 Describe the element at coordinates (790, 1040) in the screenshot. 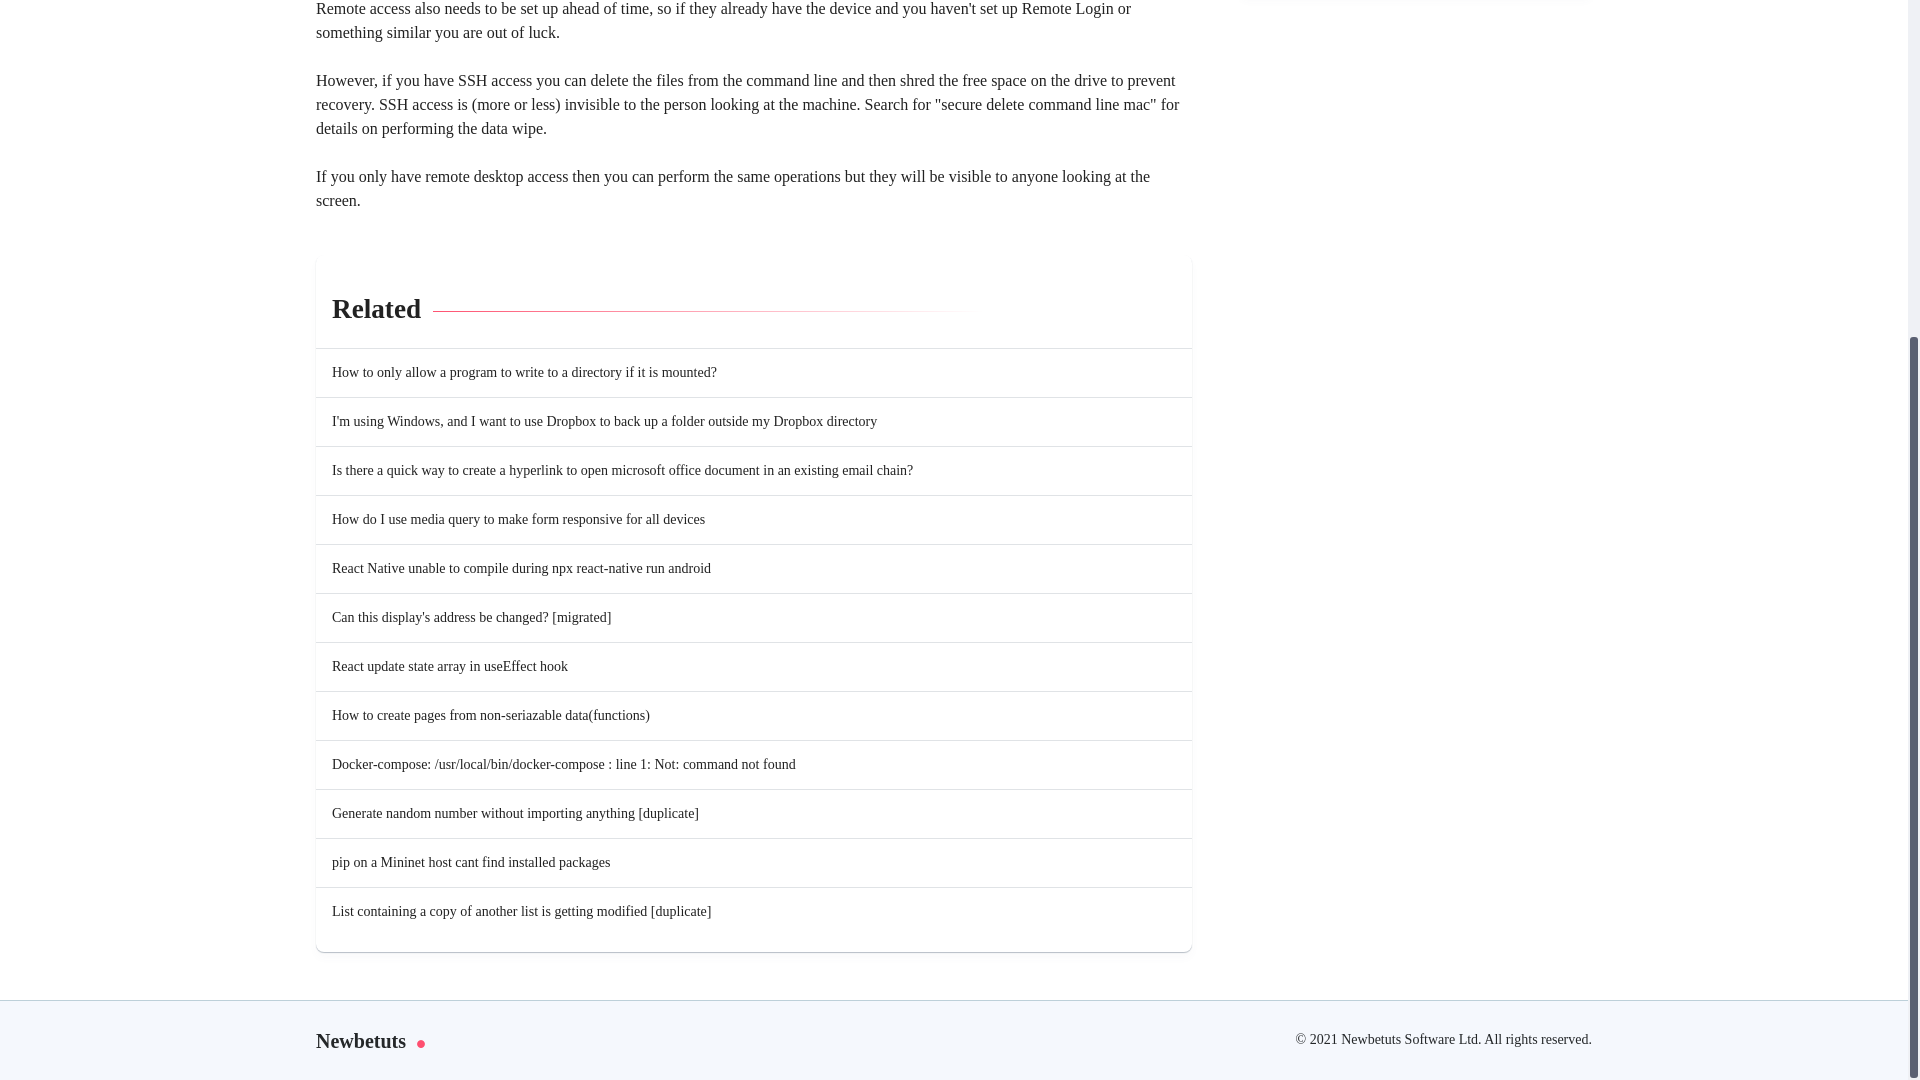

I see `Newbetuts .` at that location.